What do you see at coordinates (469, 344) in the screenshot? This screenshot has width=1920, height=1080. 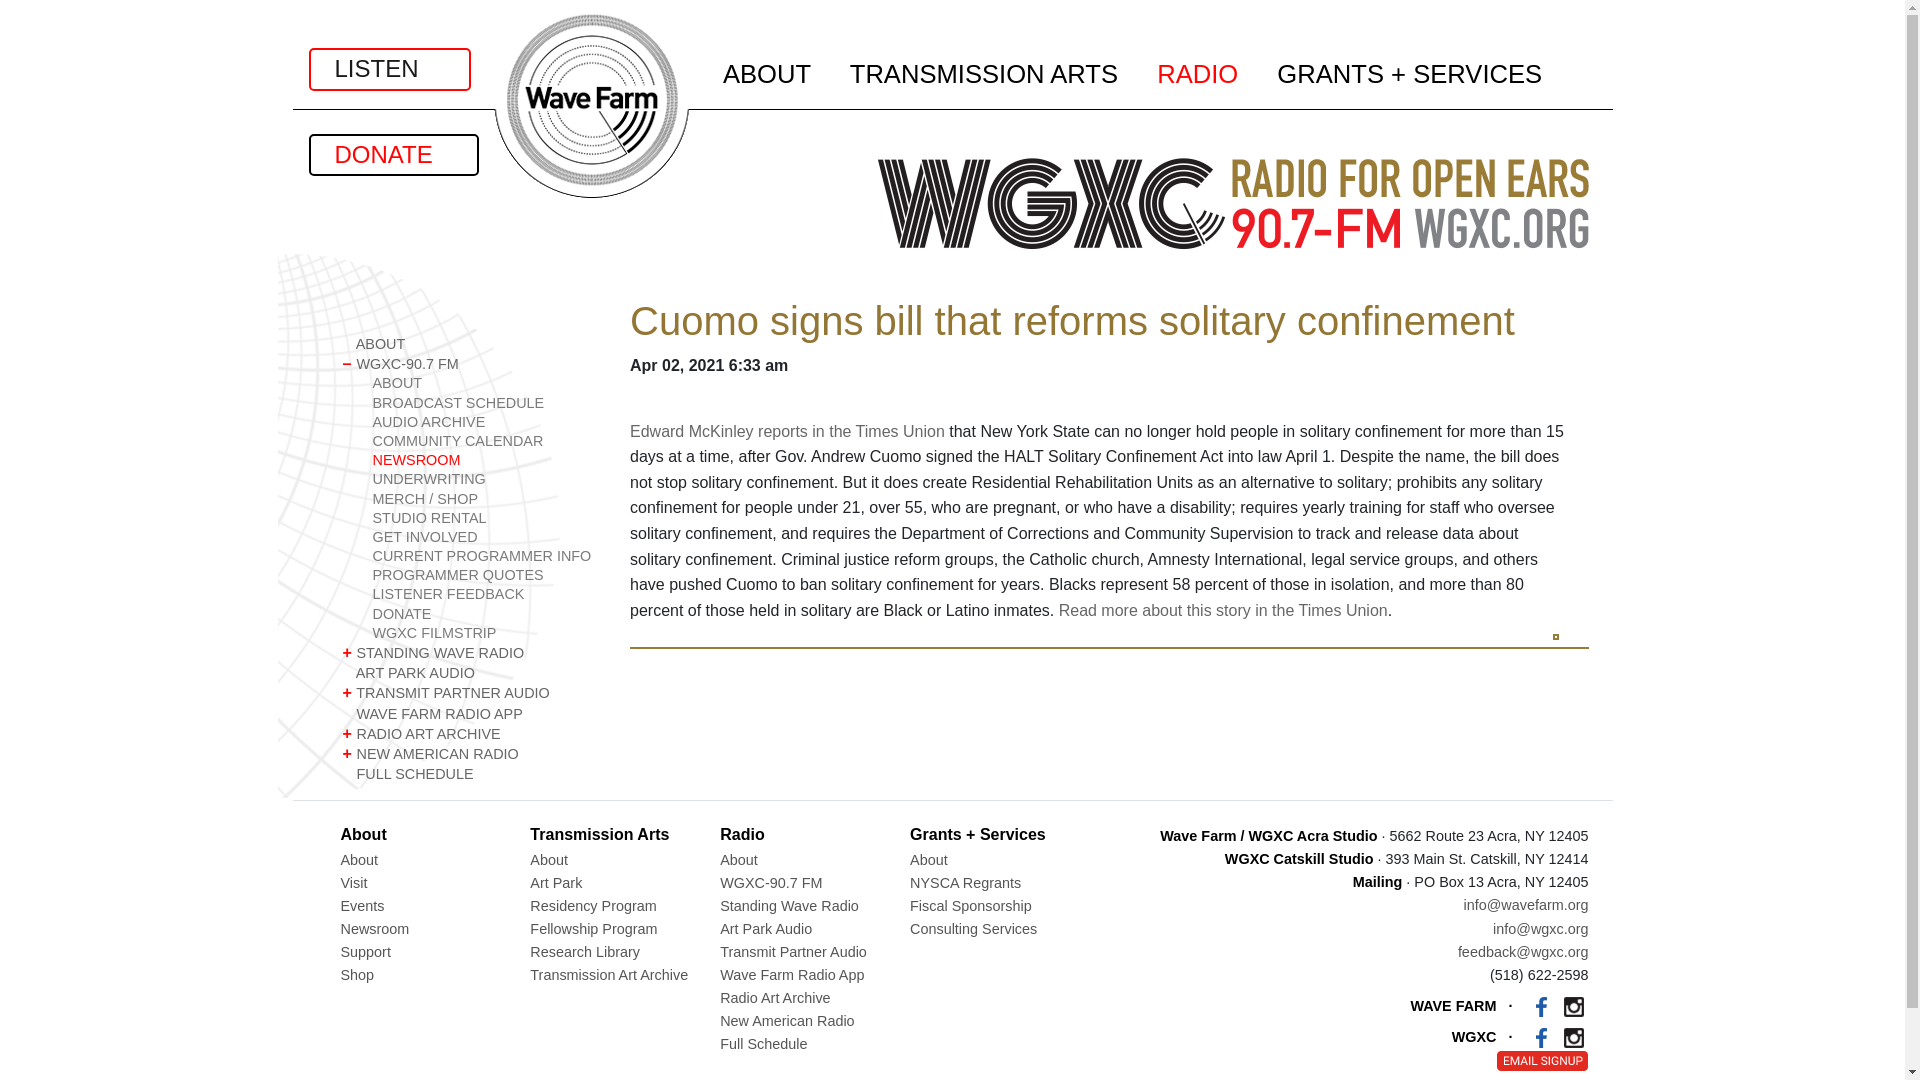 I see `  ABOUT` at bounding box center [469, 344].